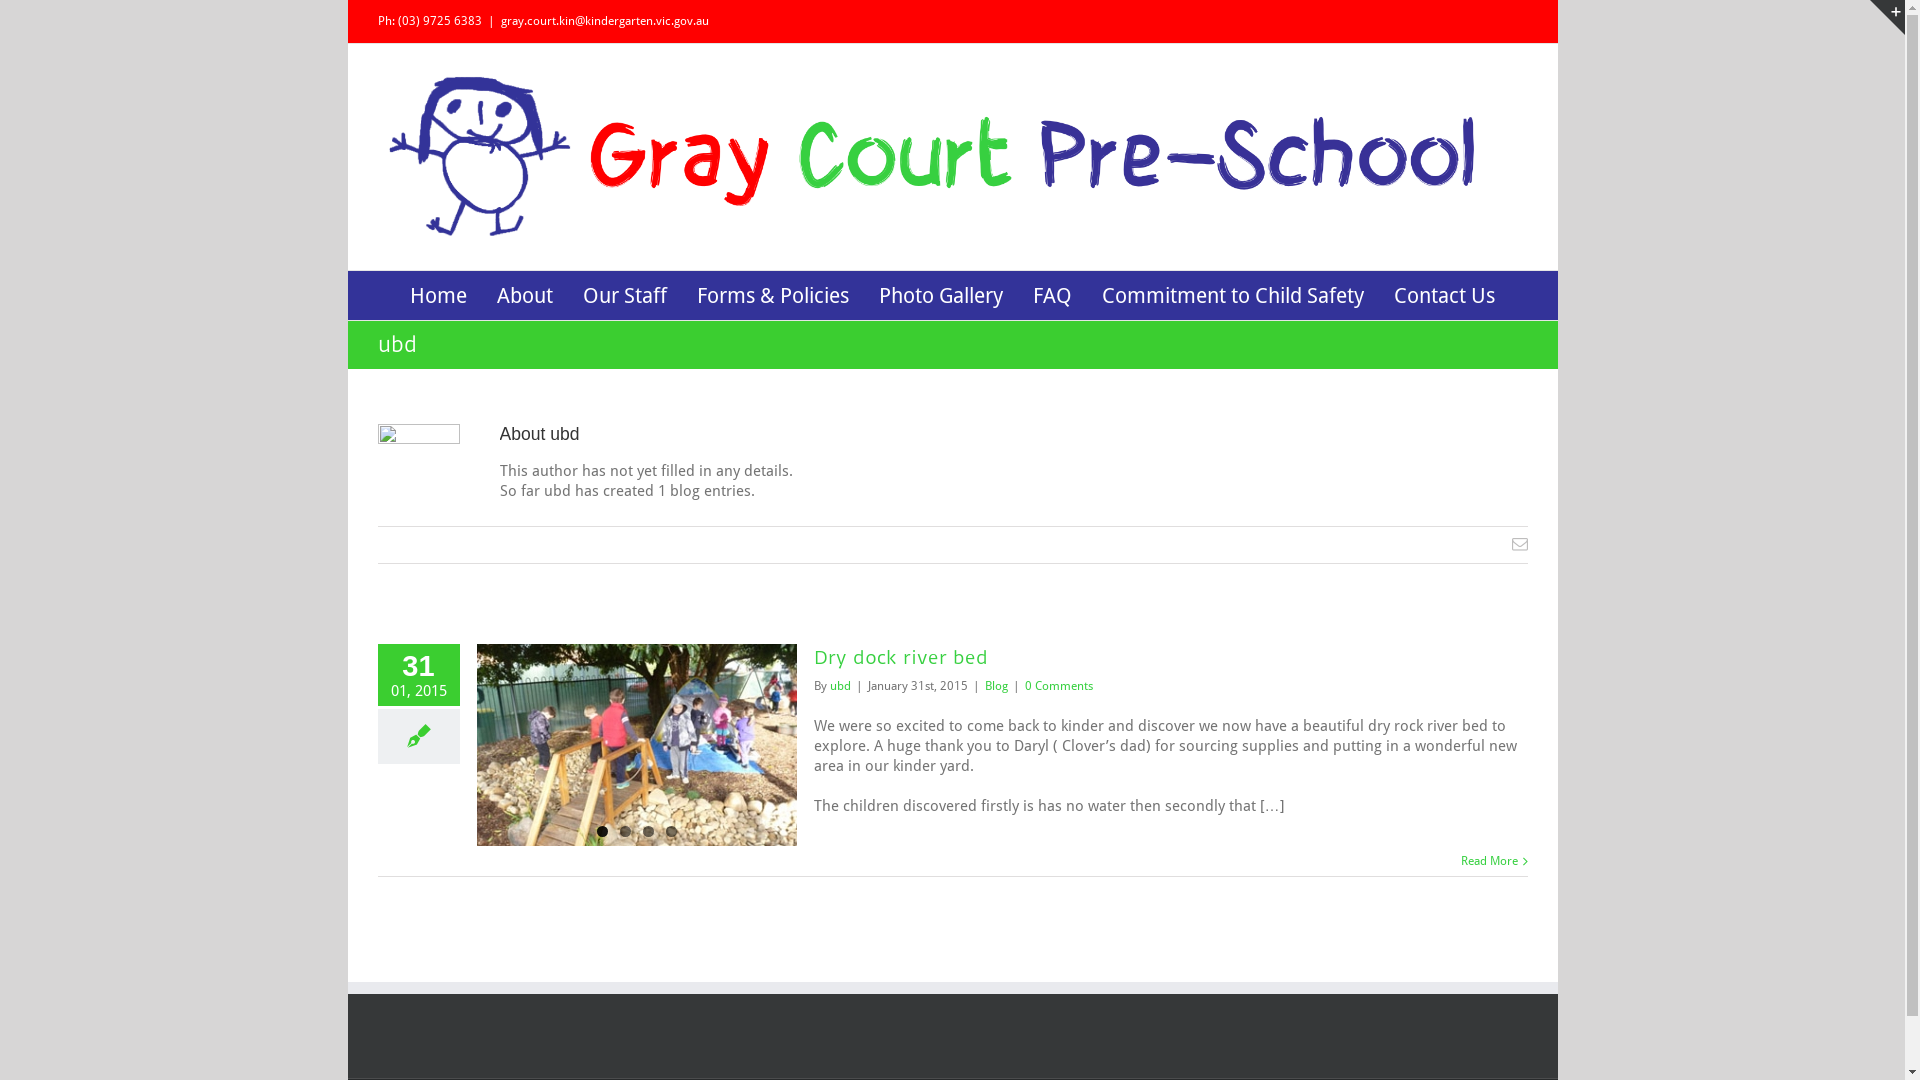 The height and width of the screenshot is (1080, 1920). Describe the element at coordinates (625, 294) in the screenshot. I see `Our Staff` at that location.